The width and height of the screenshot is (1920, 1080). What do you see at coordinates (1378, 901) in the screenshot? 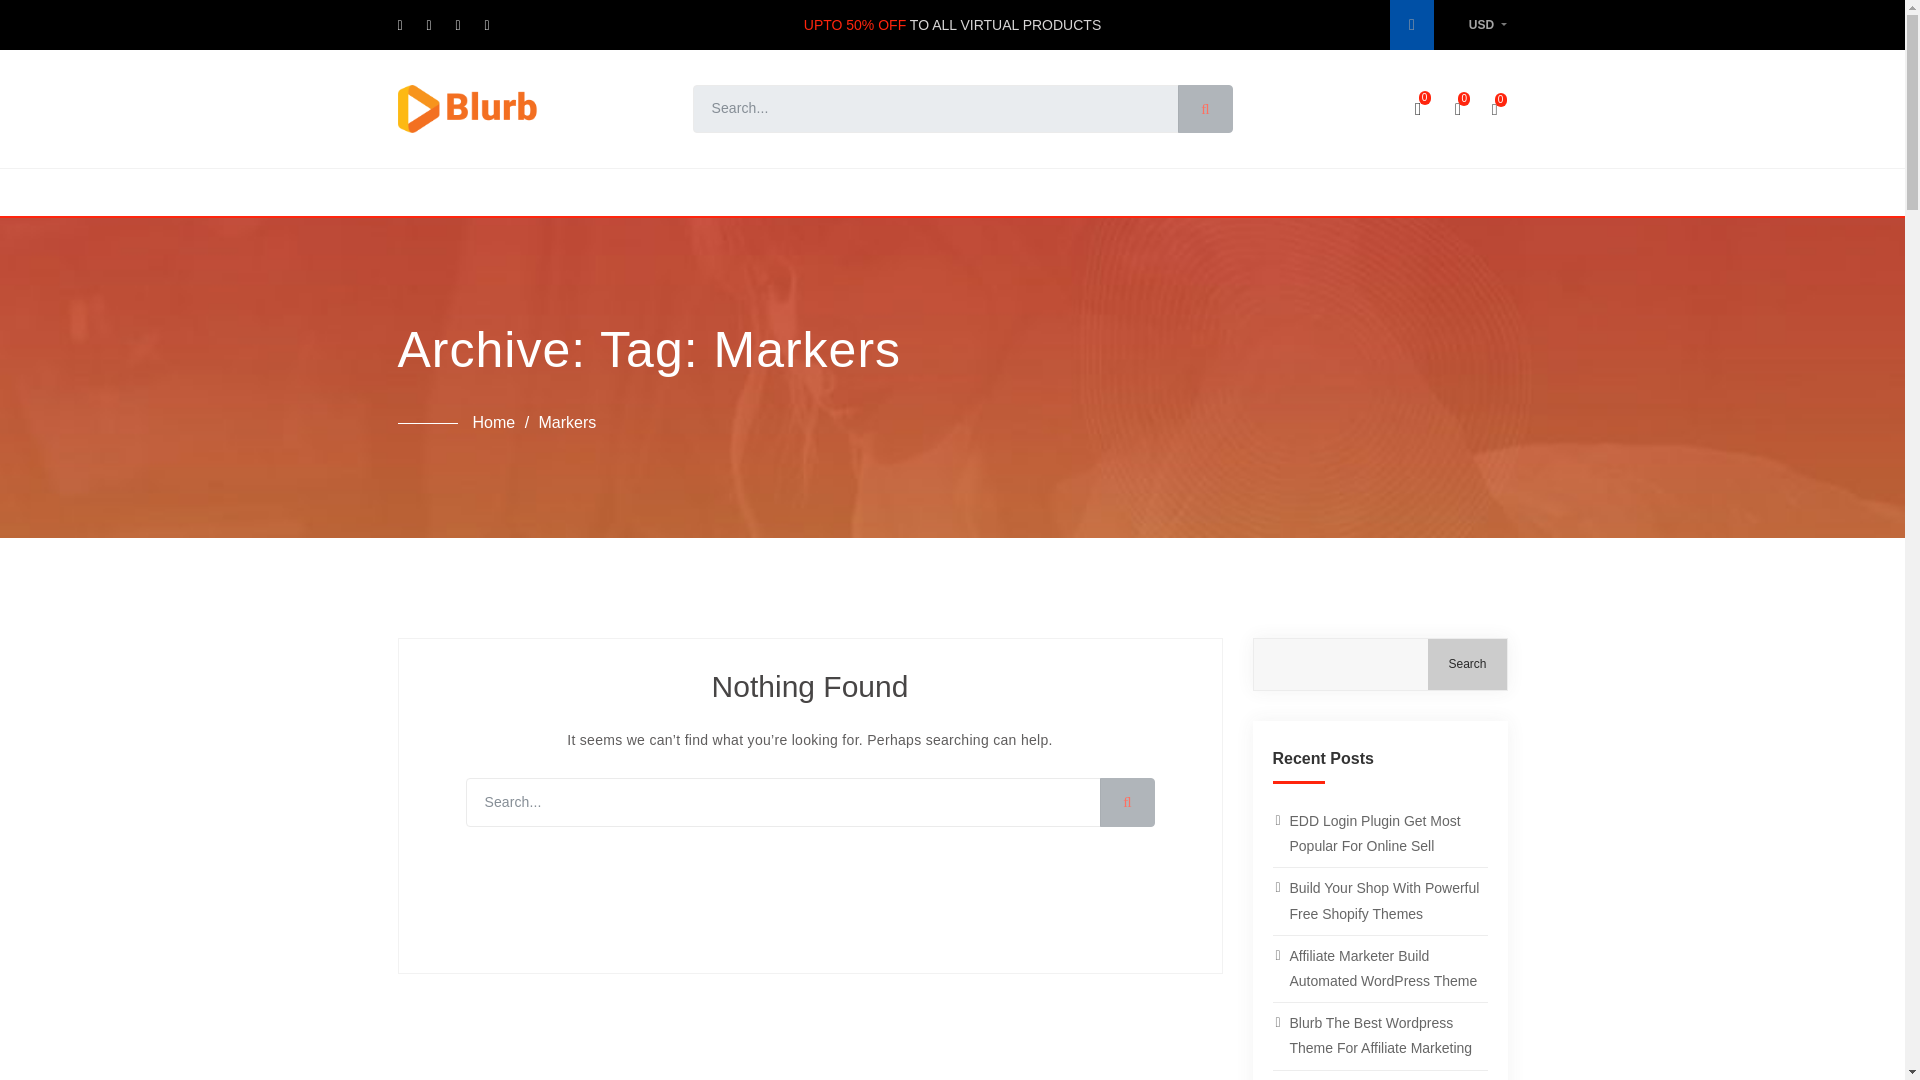
I see `Build Your Shop With Powerful Free Shopify Themes` at bounding box center [1378, 901].